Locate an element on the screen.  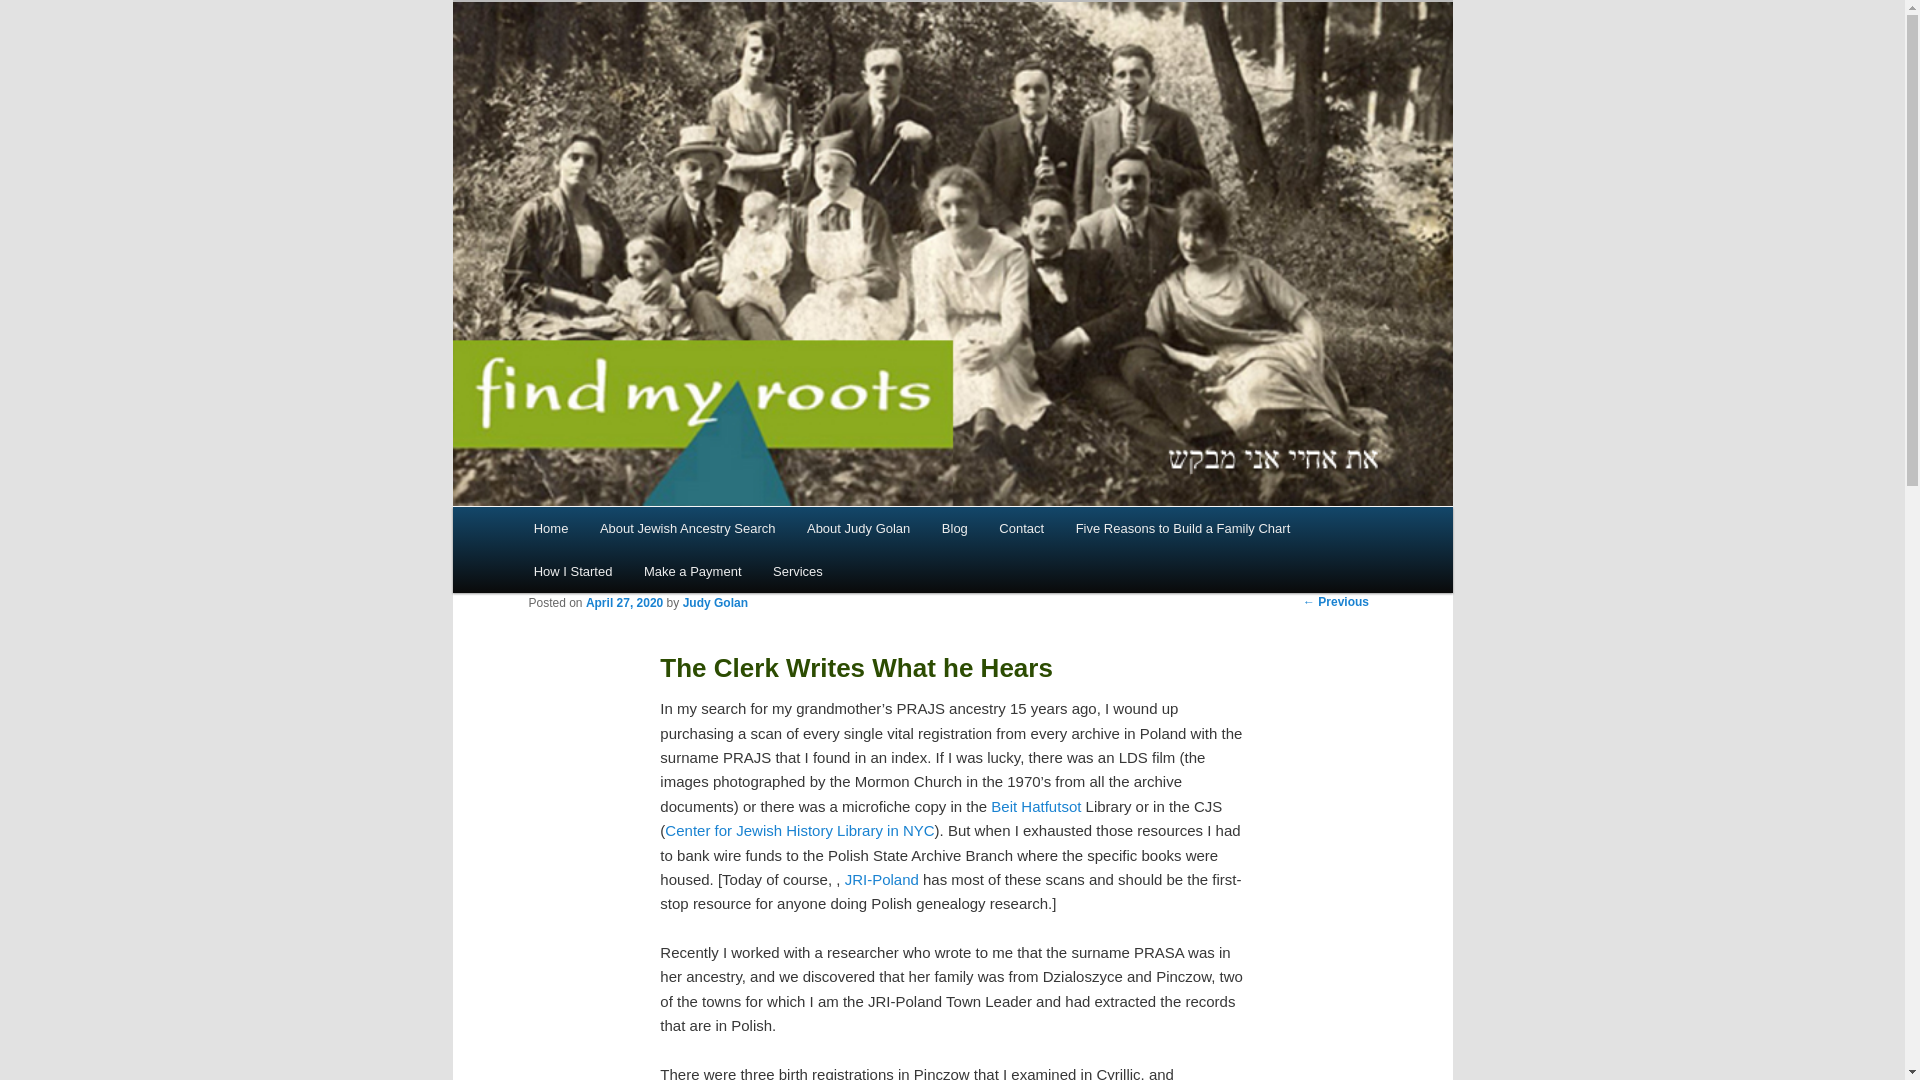
Skip to primary content is located at coordinates (623, 532).